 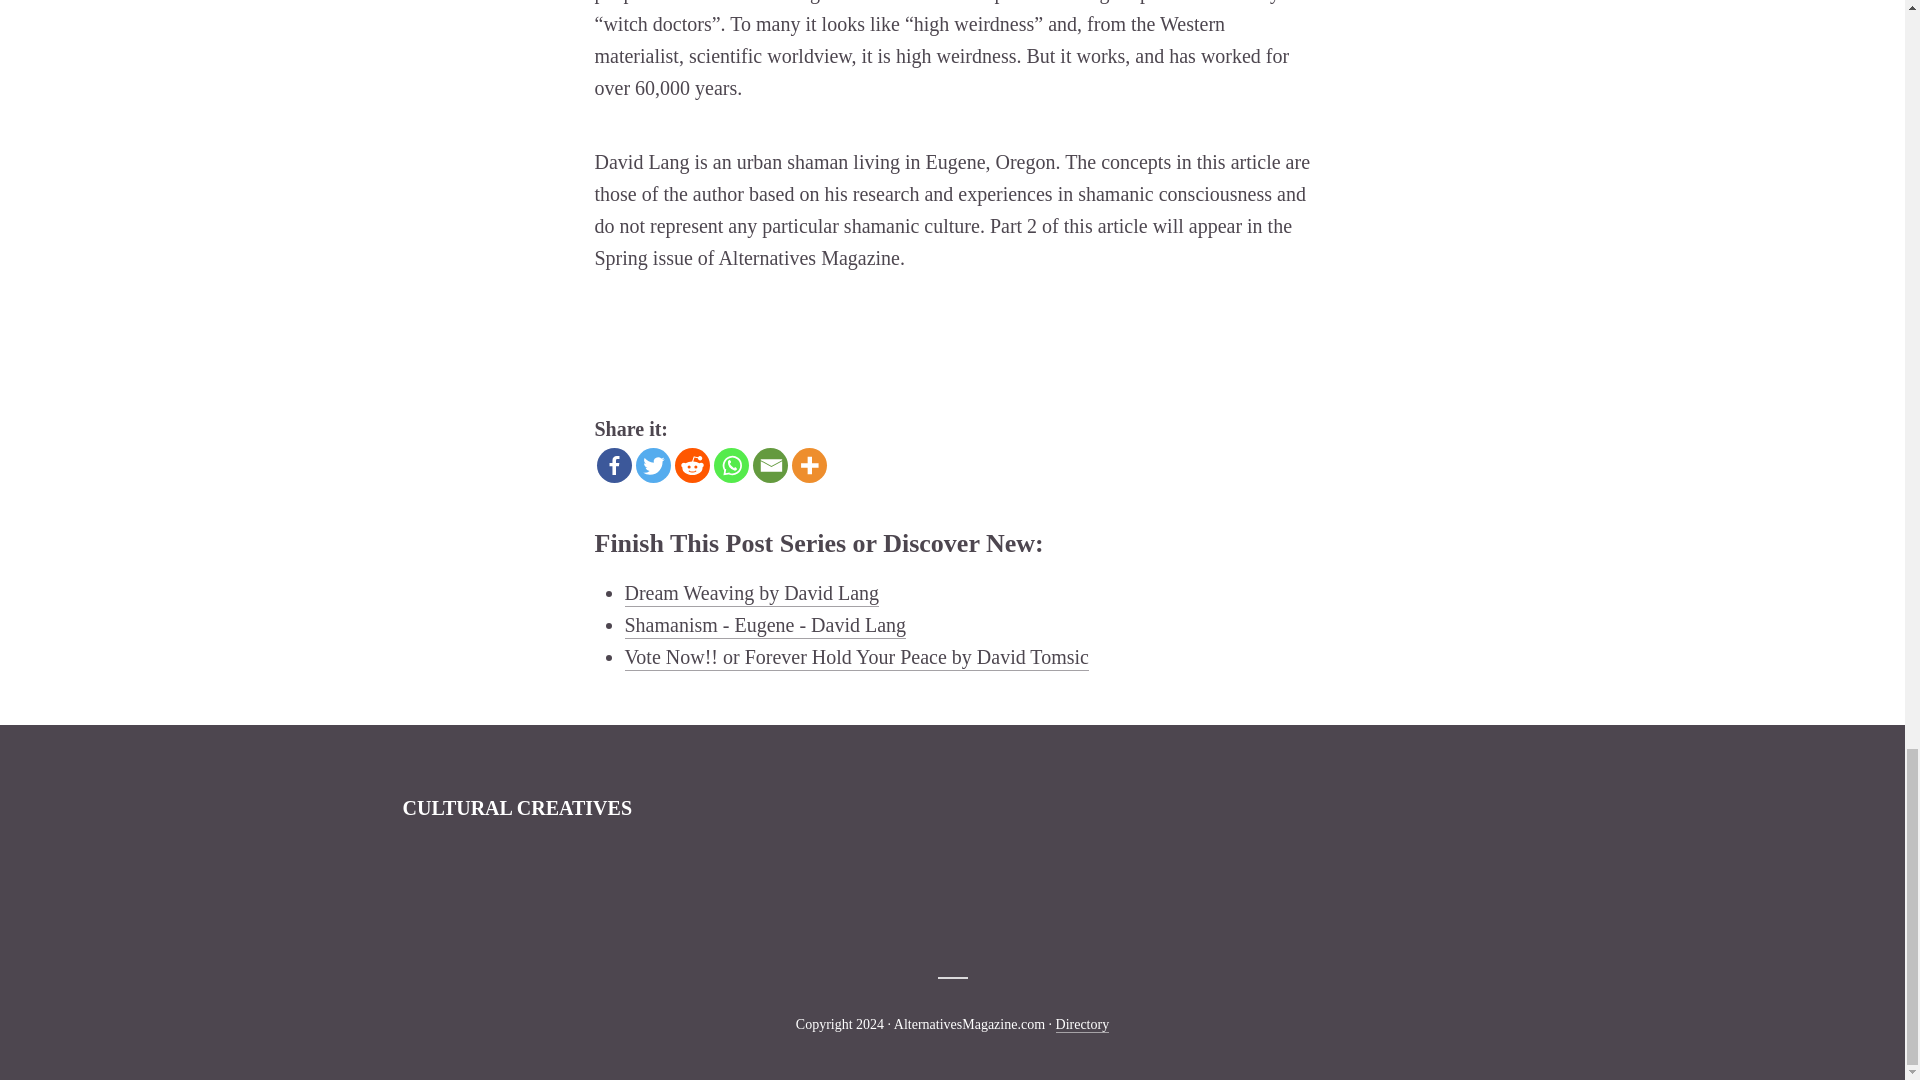 I want to click on The Lady in Pink, so click(x=1130, y=884).